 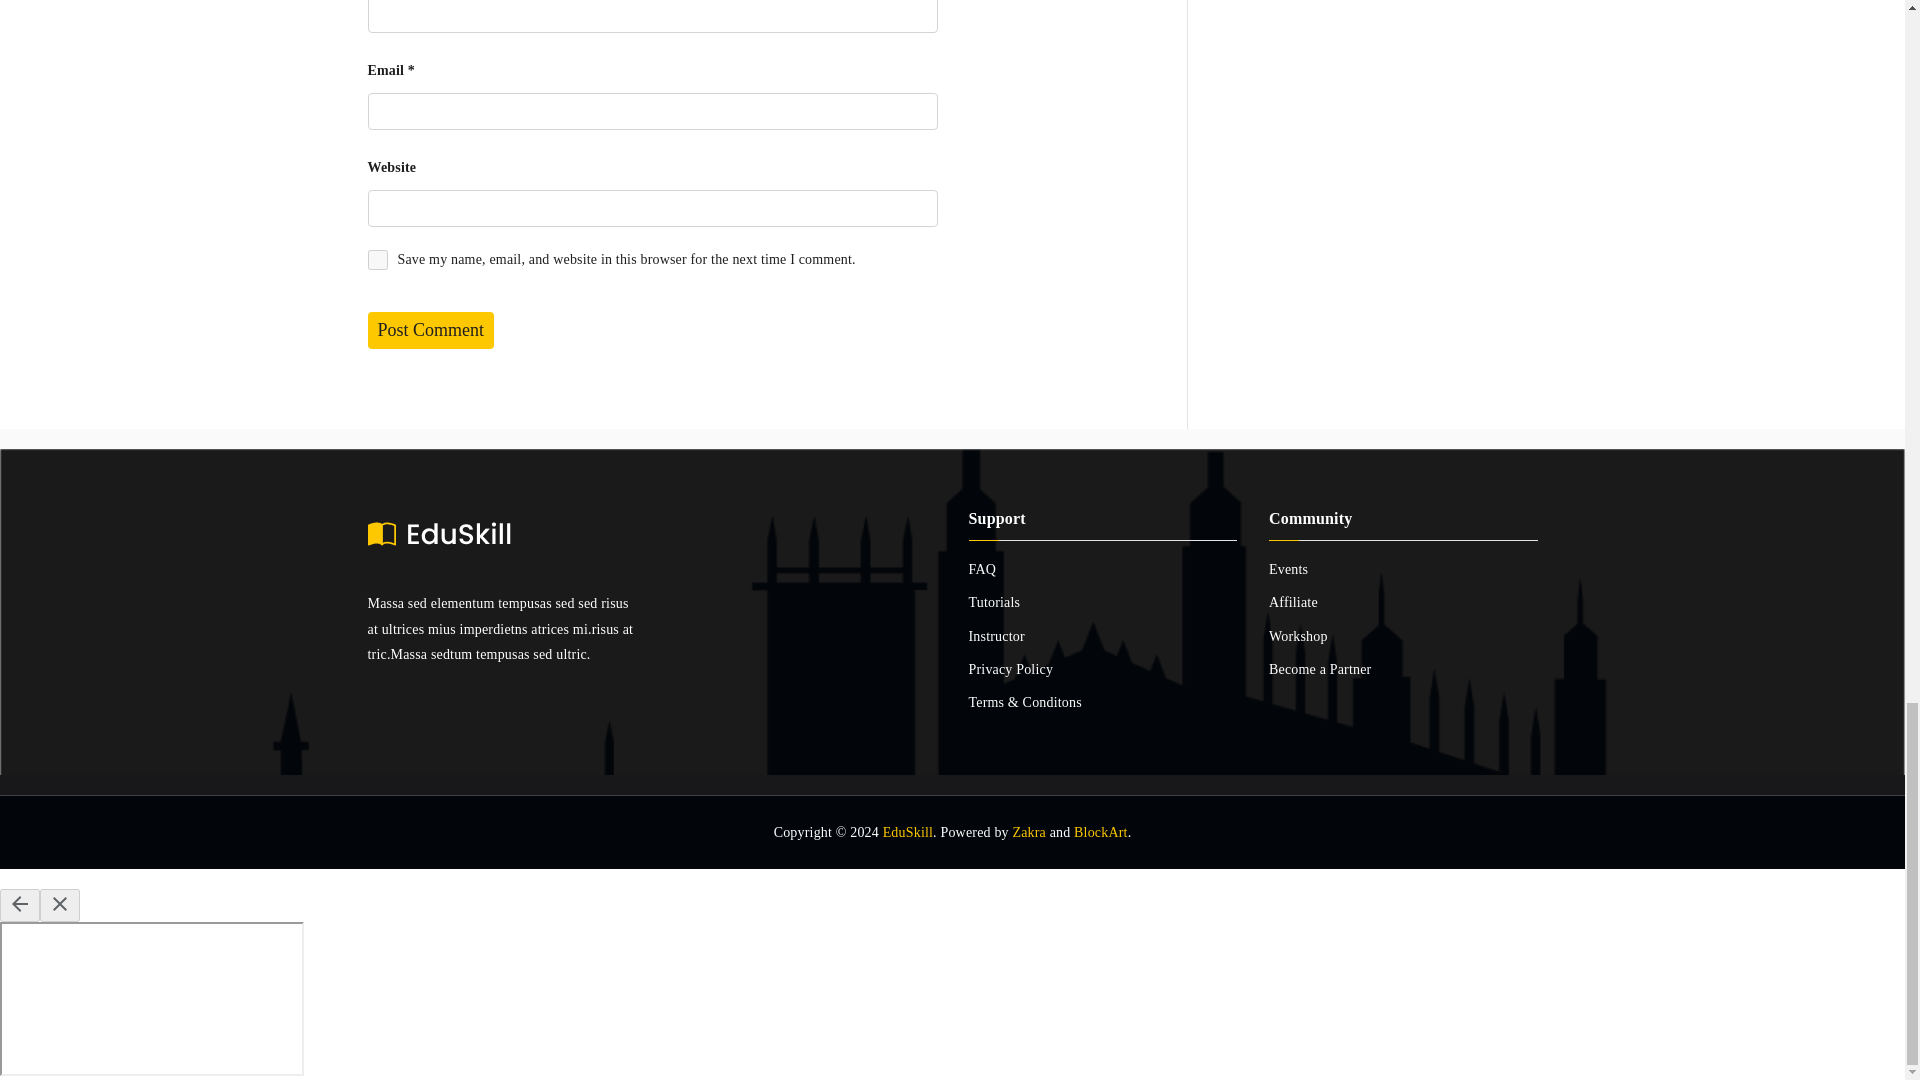 I want to click on yes, so click(x=378, y=260).